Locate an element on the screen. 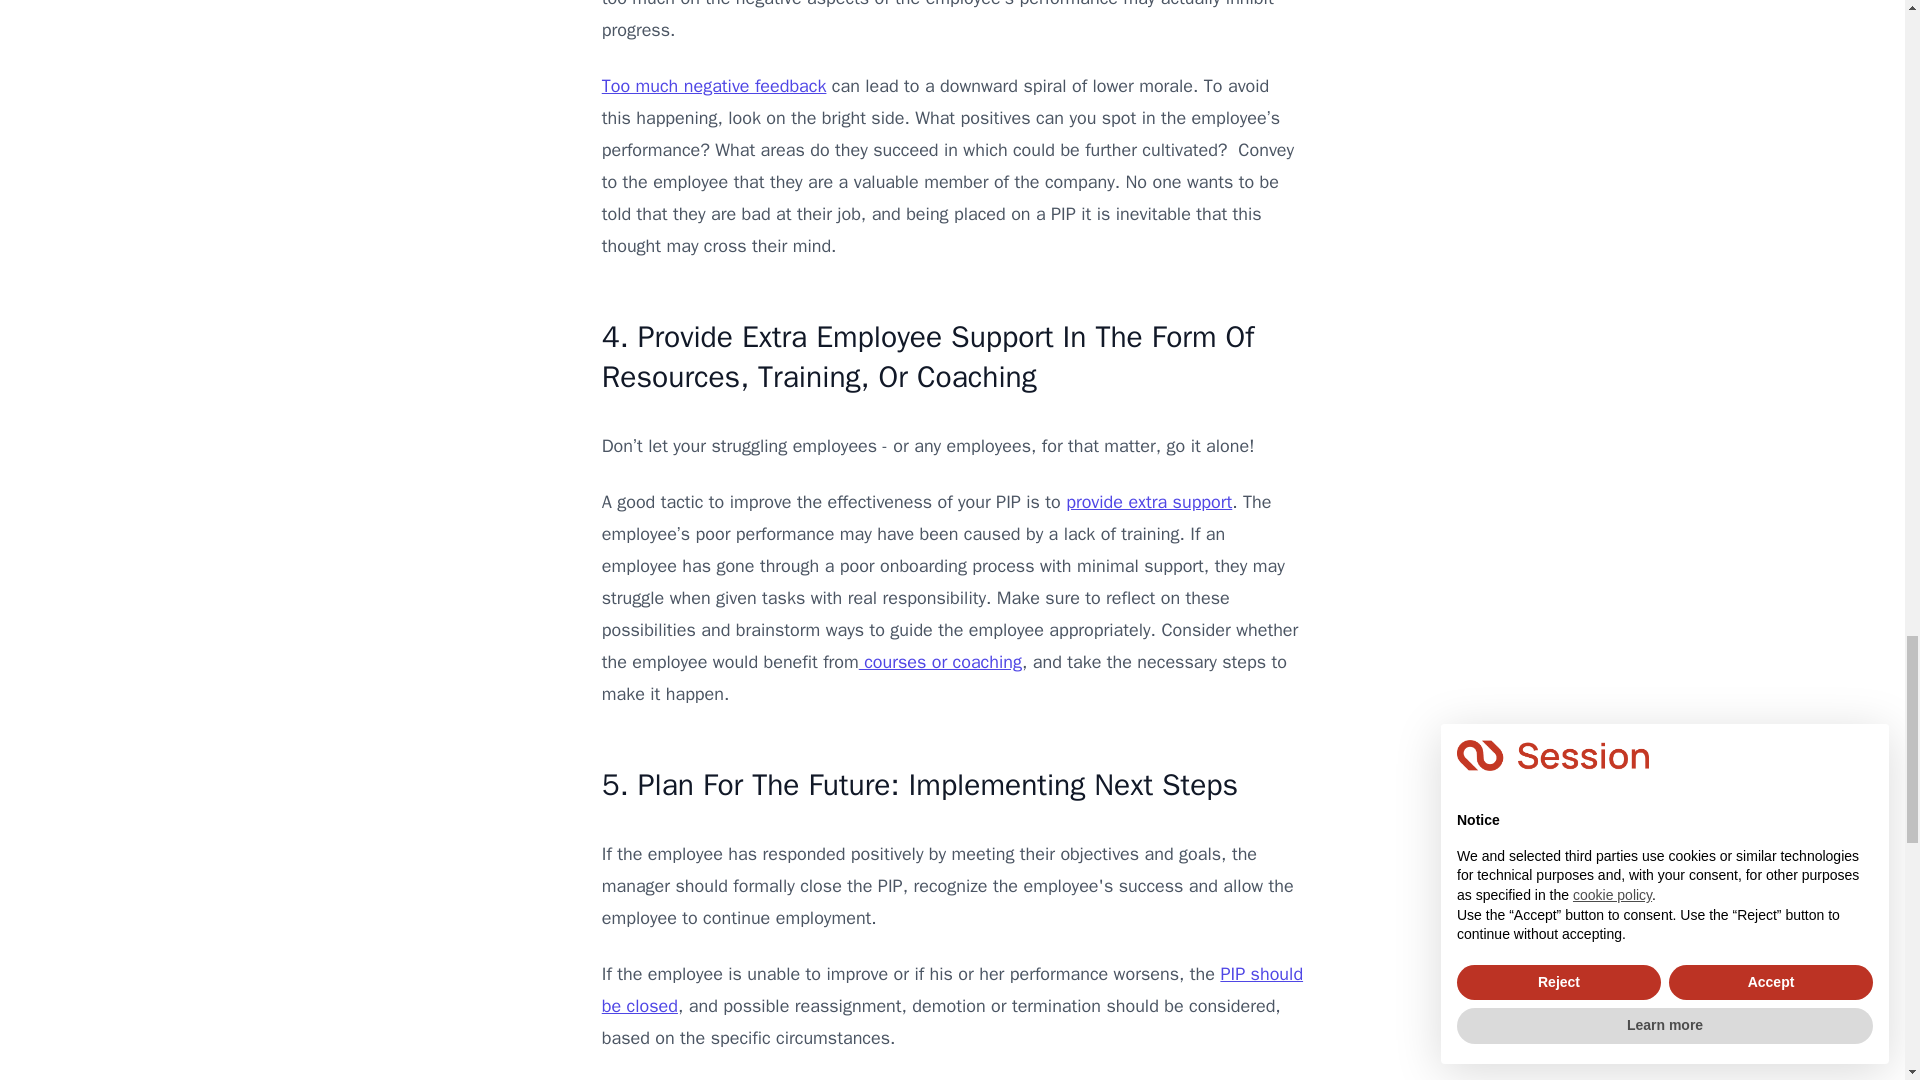  PIP should be closed is located at coordinates (952, 990).